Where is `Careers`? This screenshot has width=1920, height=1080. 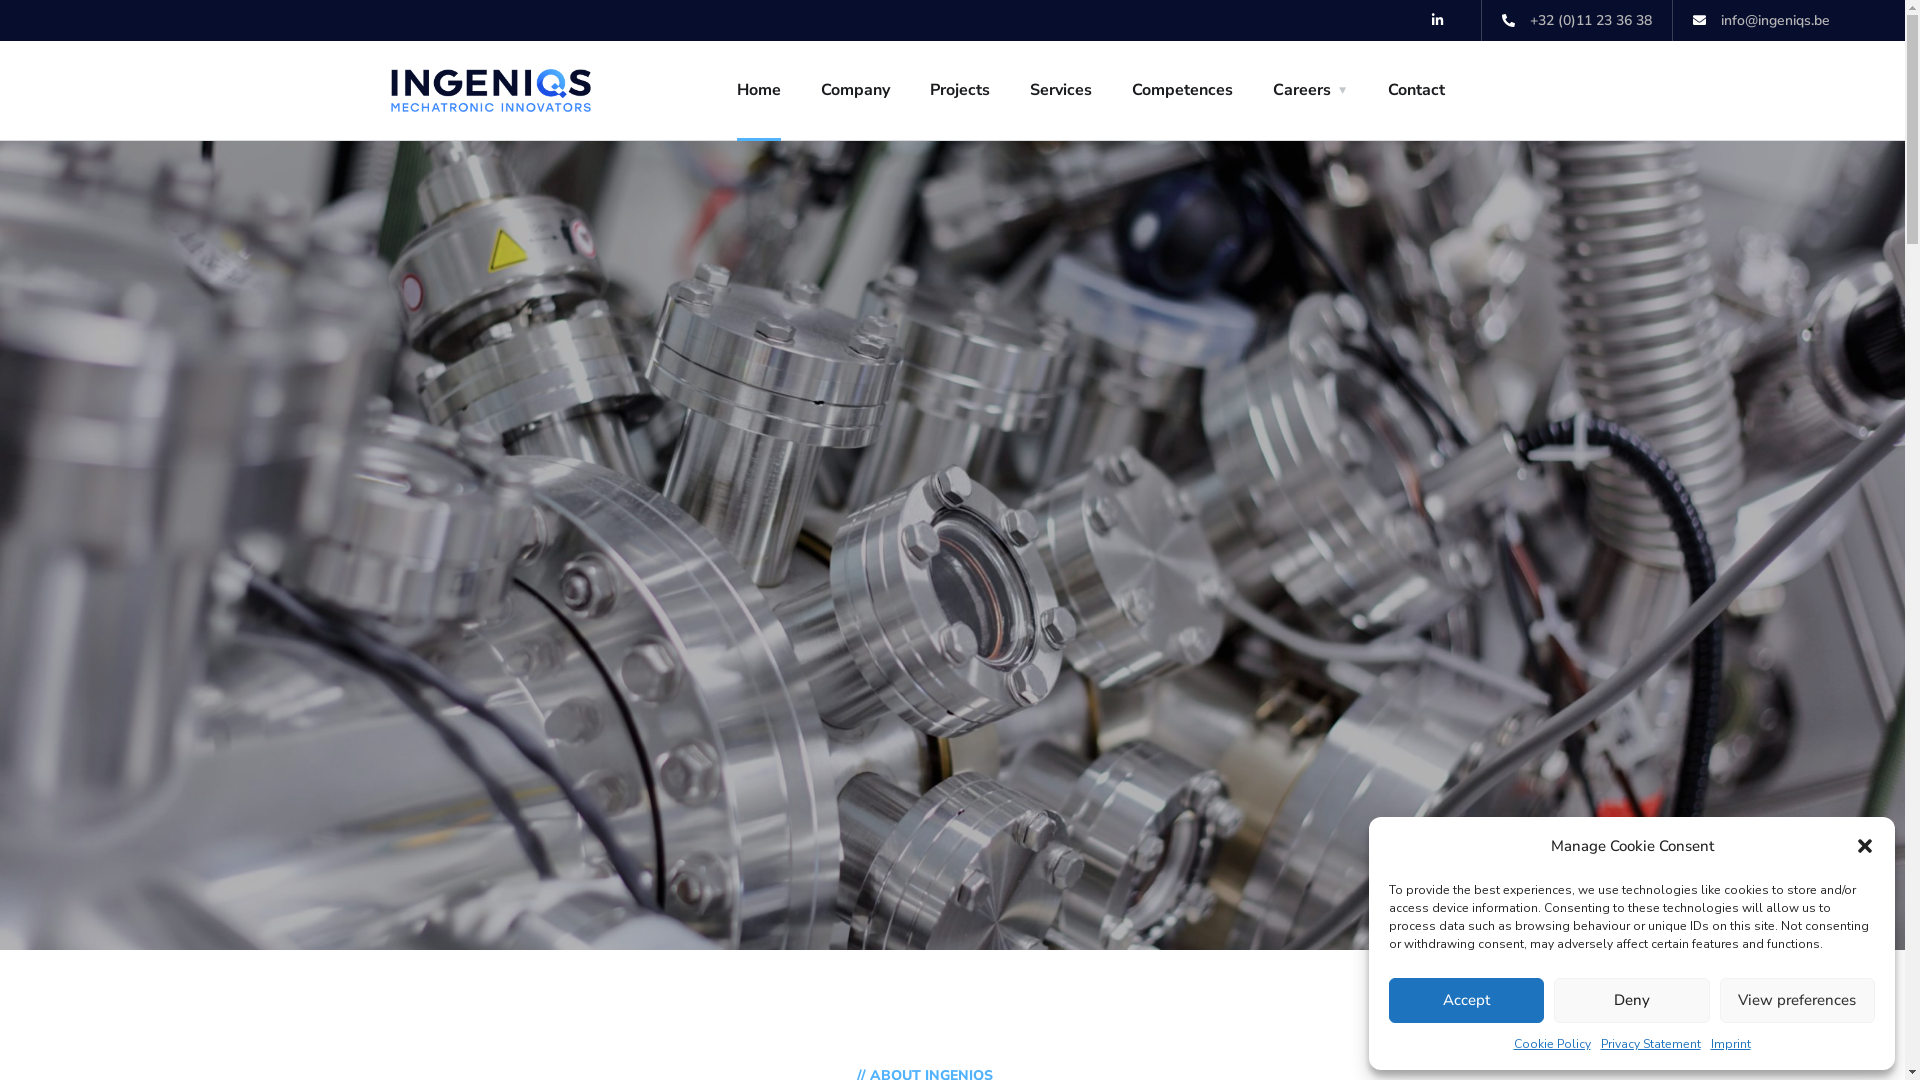
Careers is located at coordinates (1310, 90).